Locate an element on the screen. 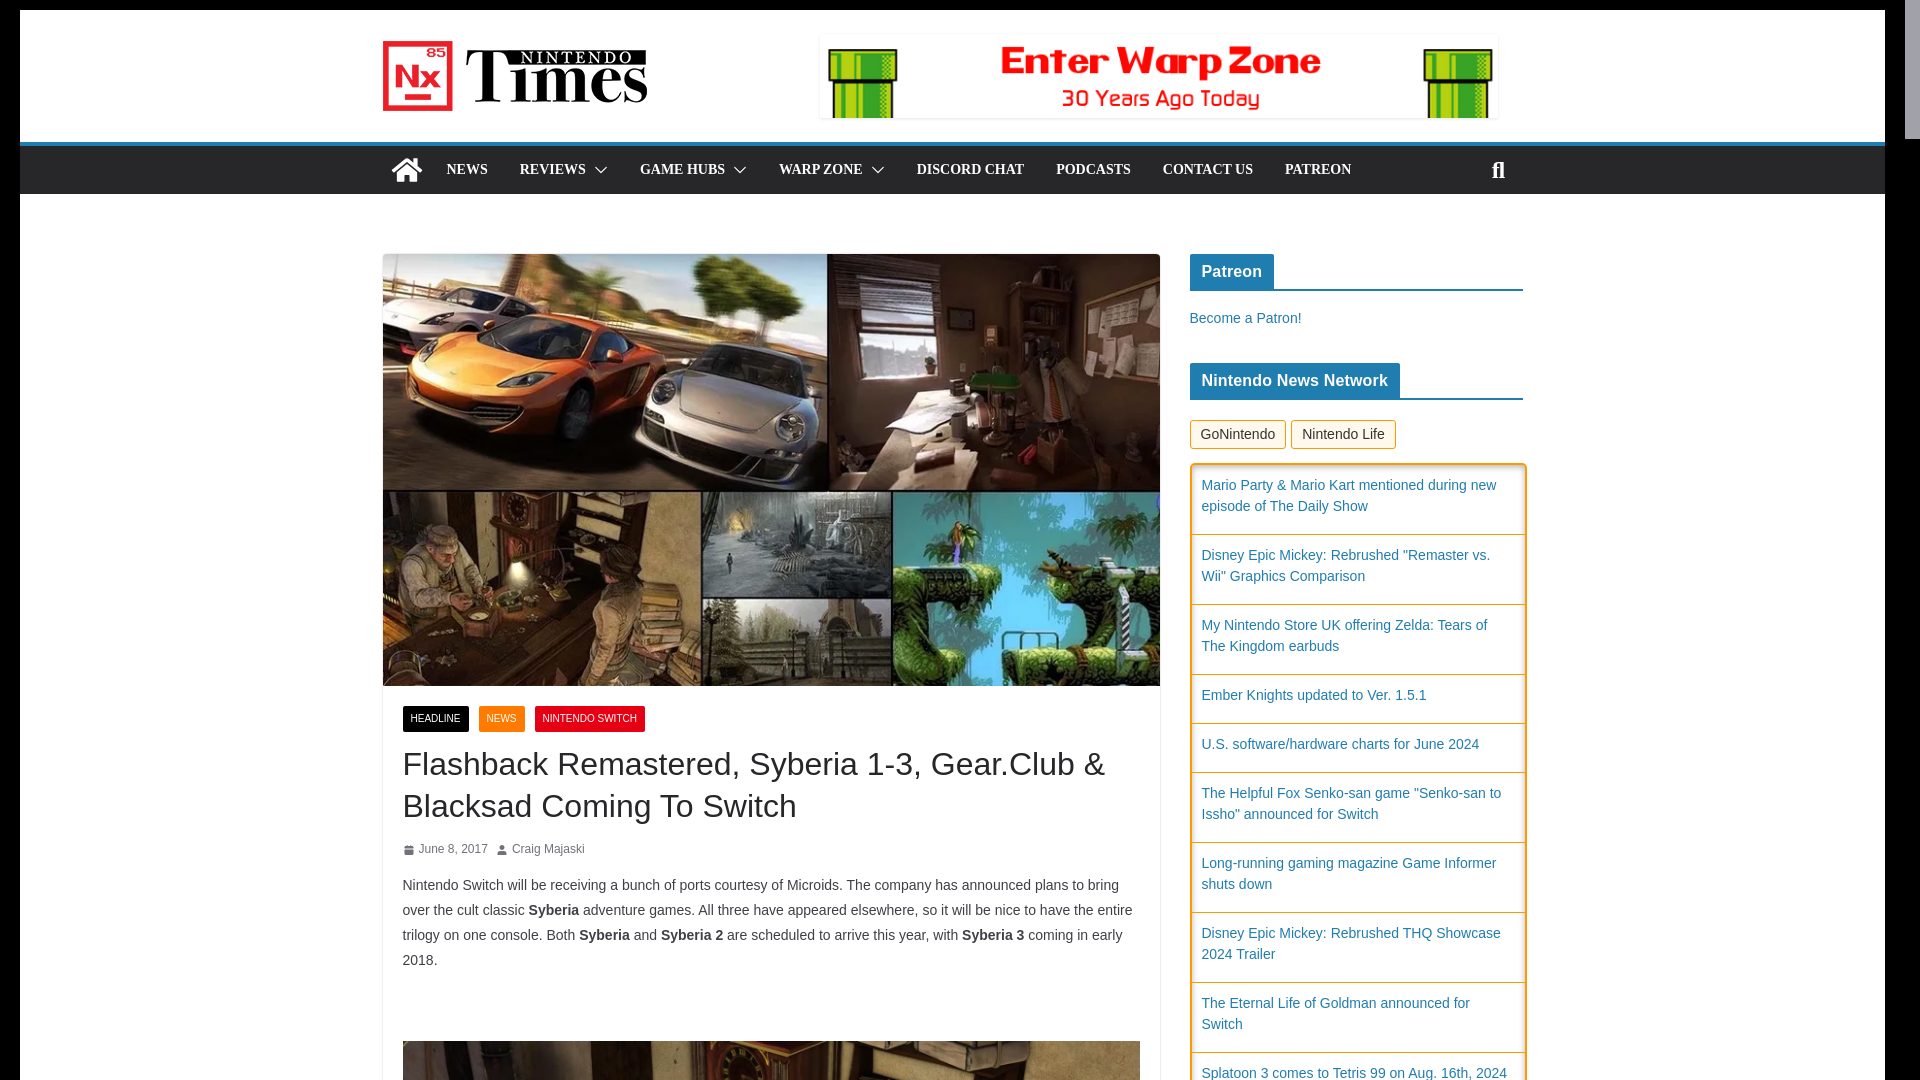 This screenshot has height=1080, width=1920. Craig Majaski is located at coordinates (548, 850).